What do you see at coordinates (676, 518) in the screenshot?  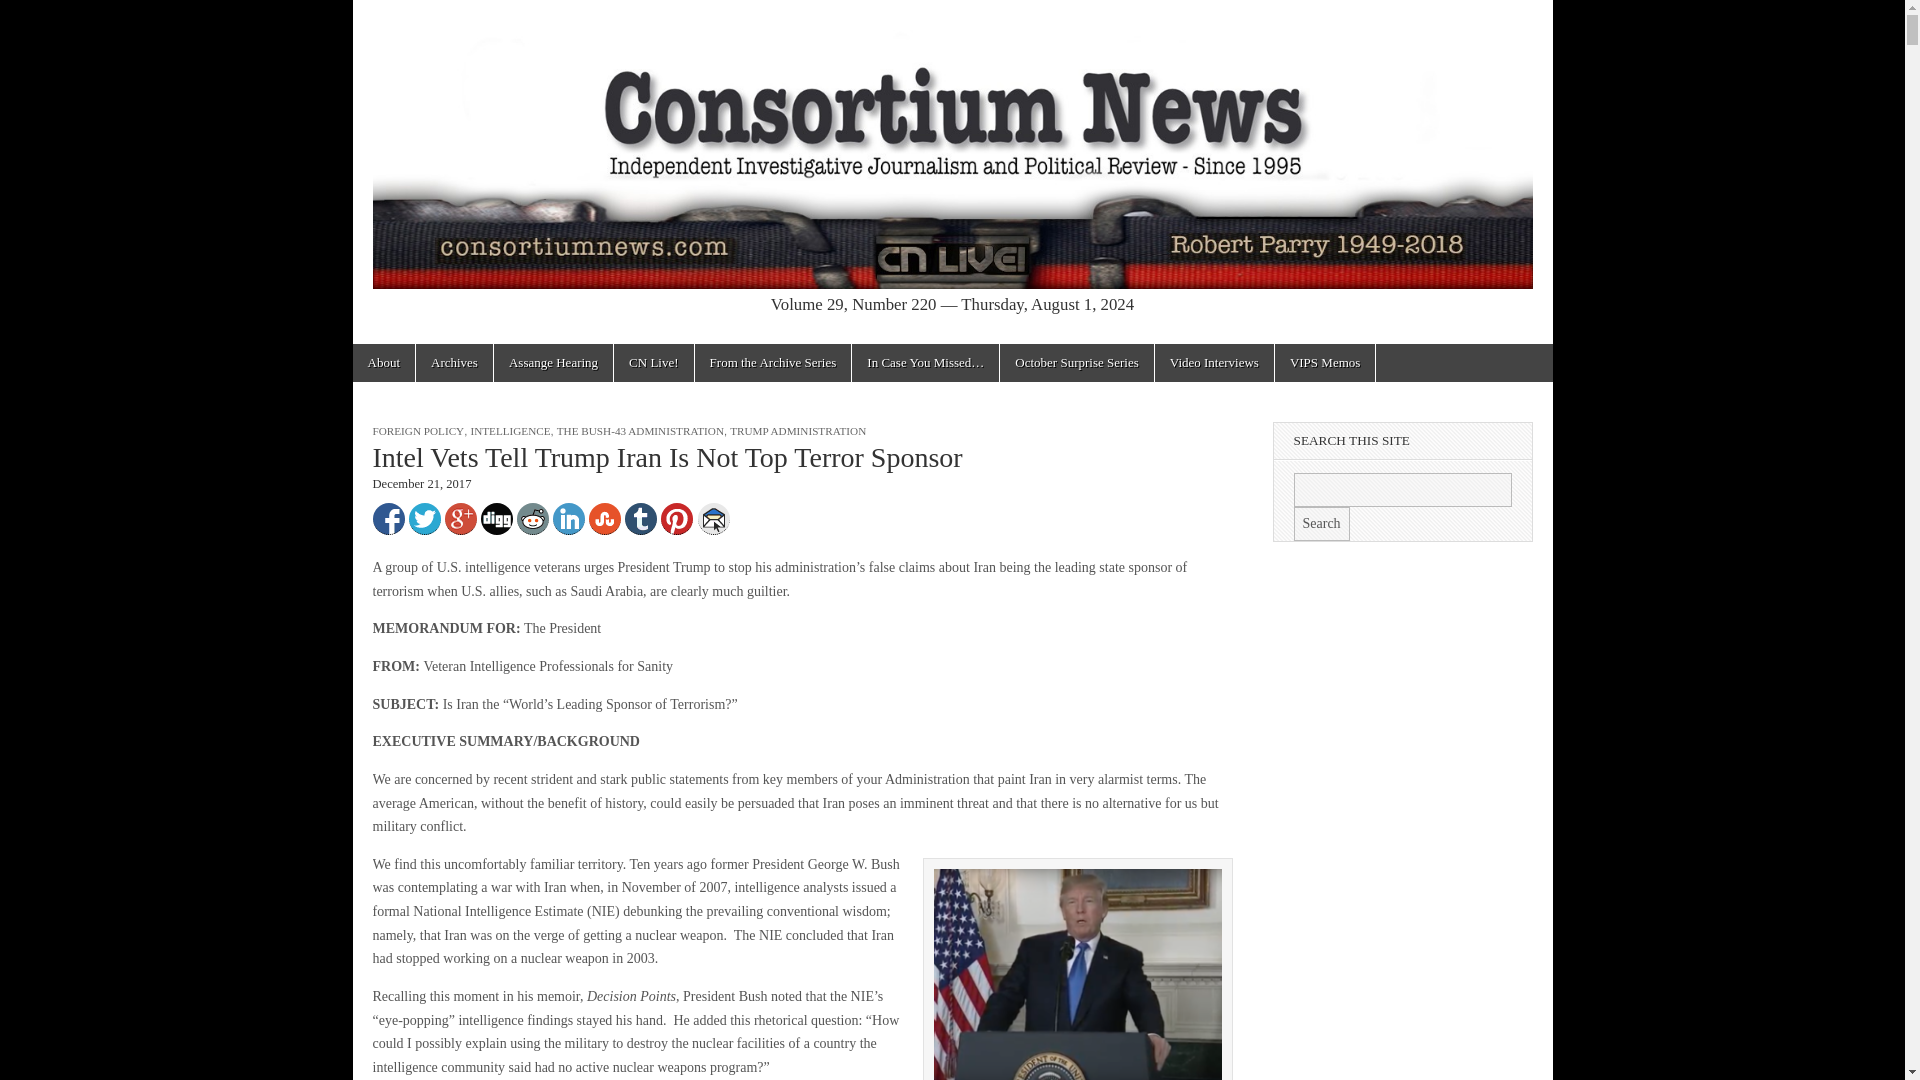 I see `Share to Pinterest` at bounding box center [676, 518].